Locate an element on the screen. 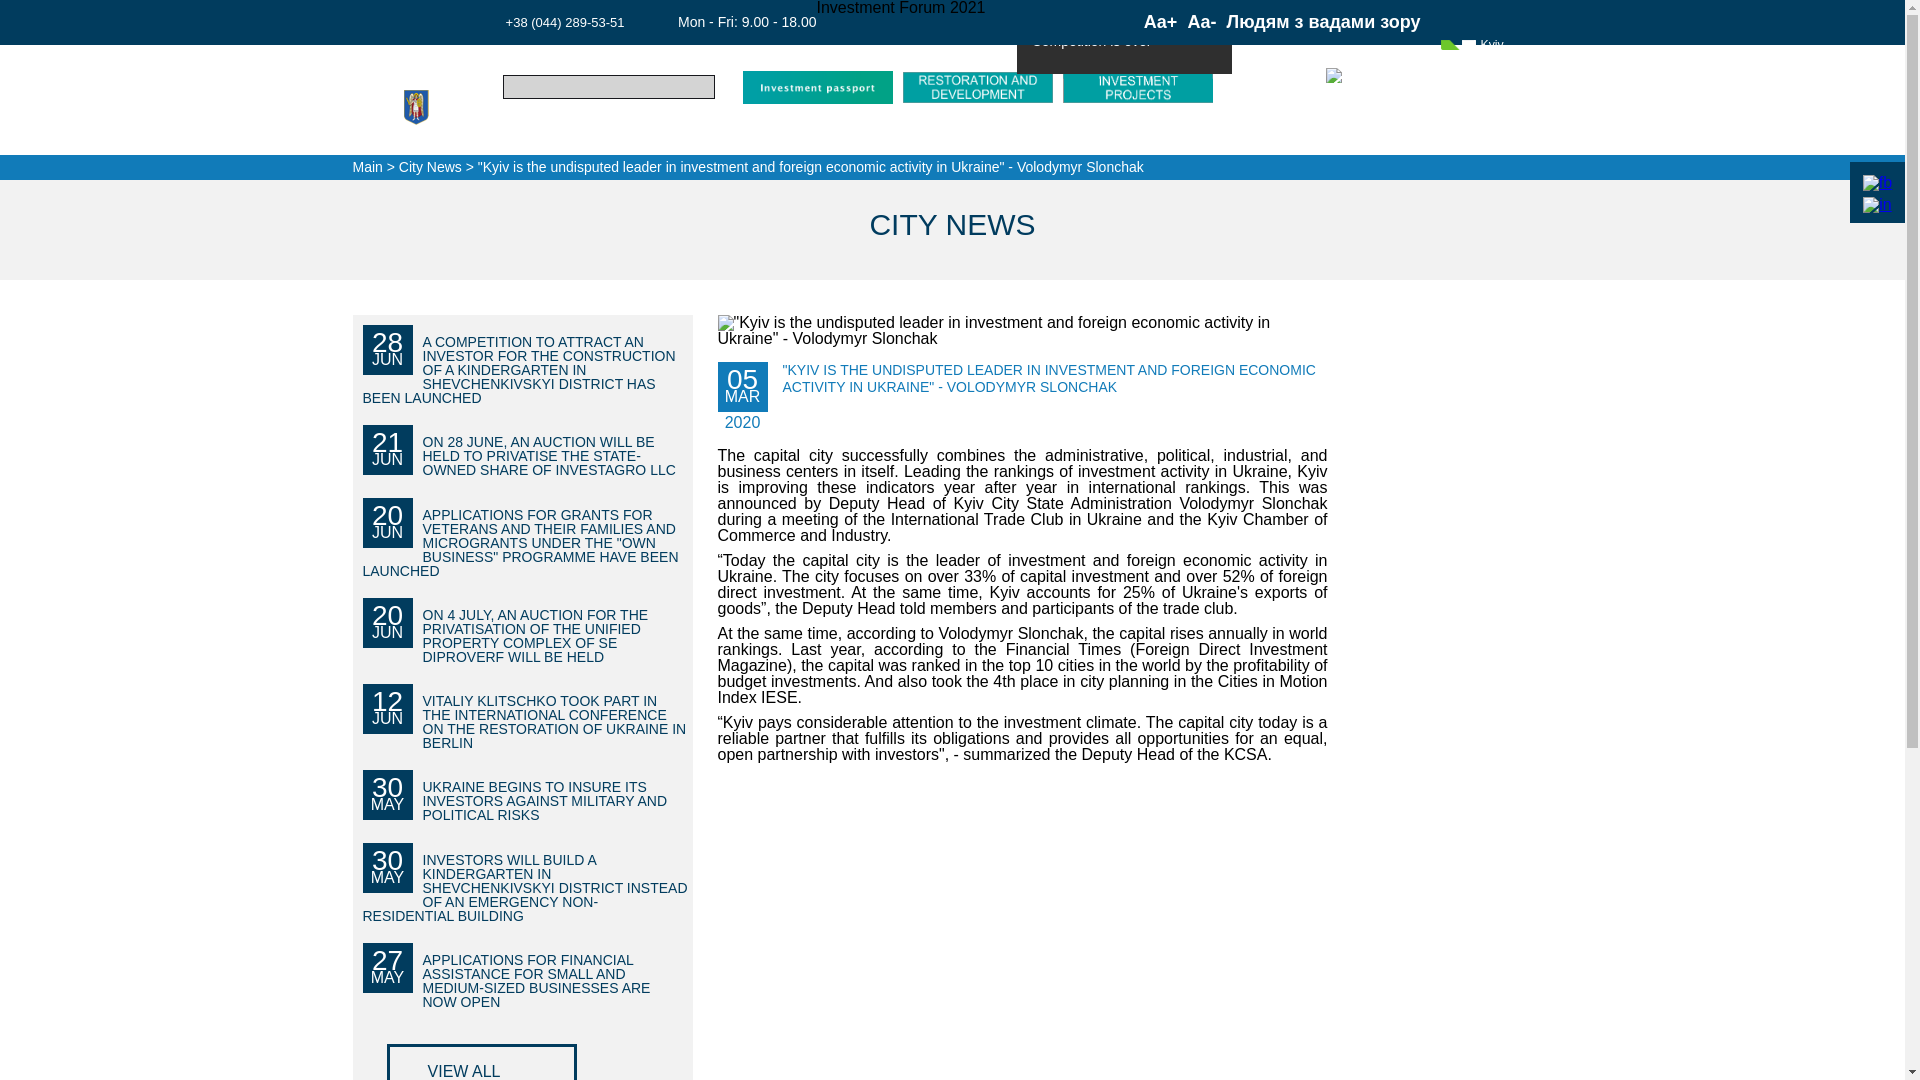  CITY PROJECTS is located at coordinates (788, 132).